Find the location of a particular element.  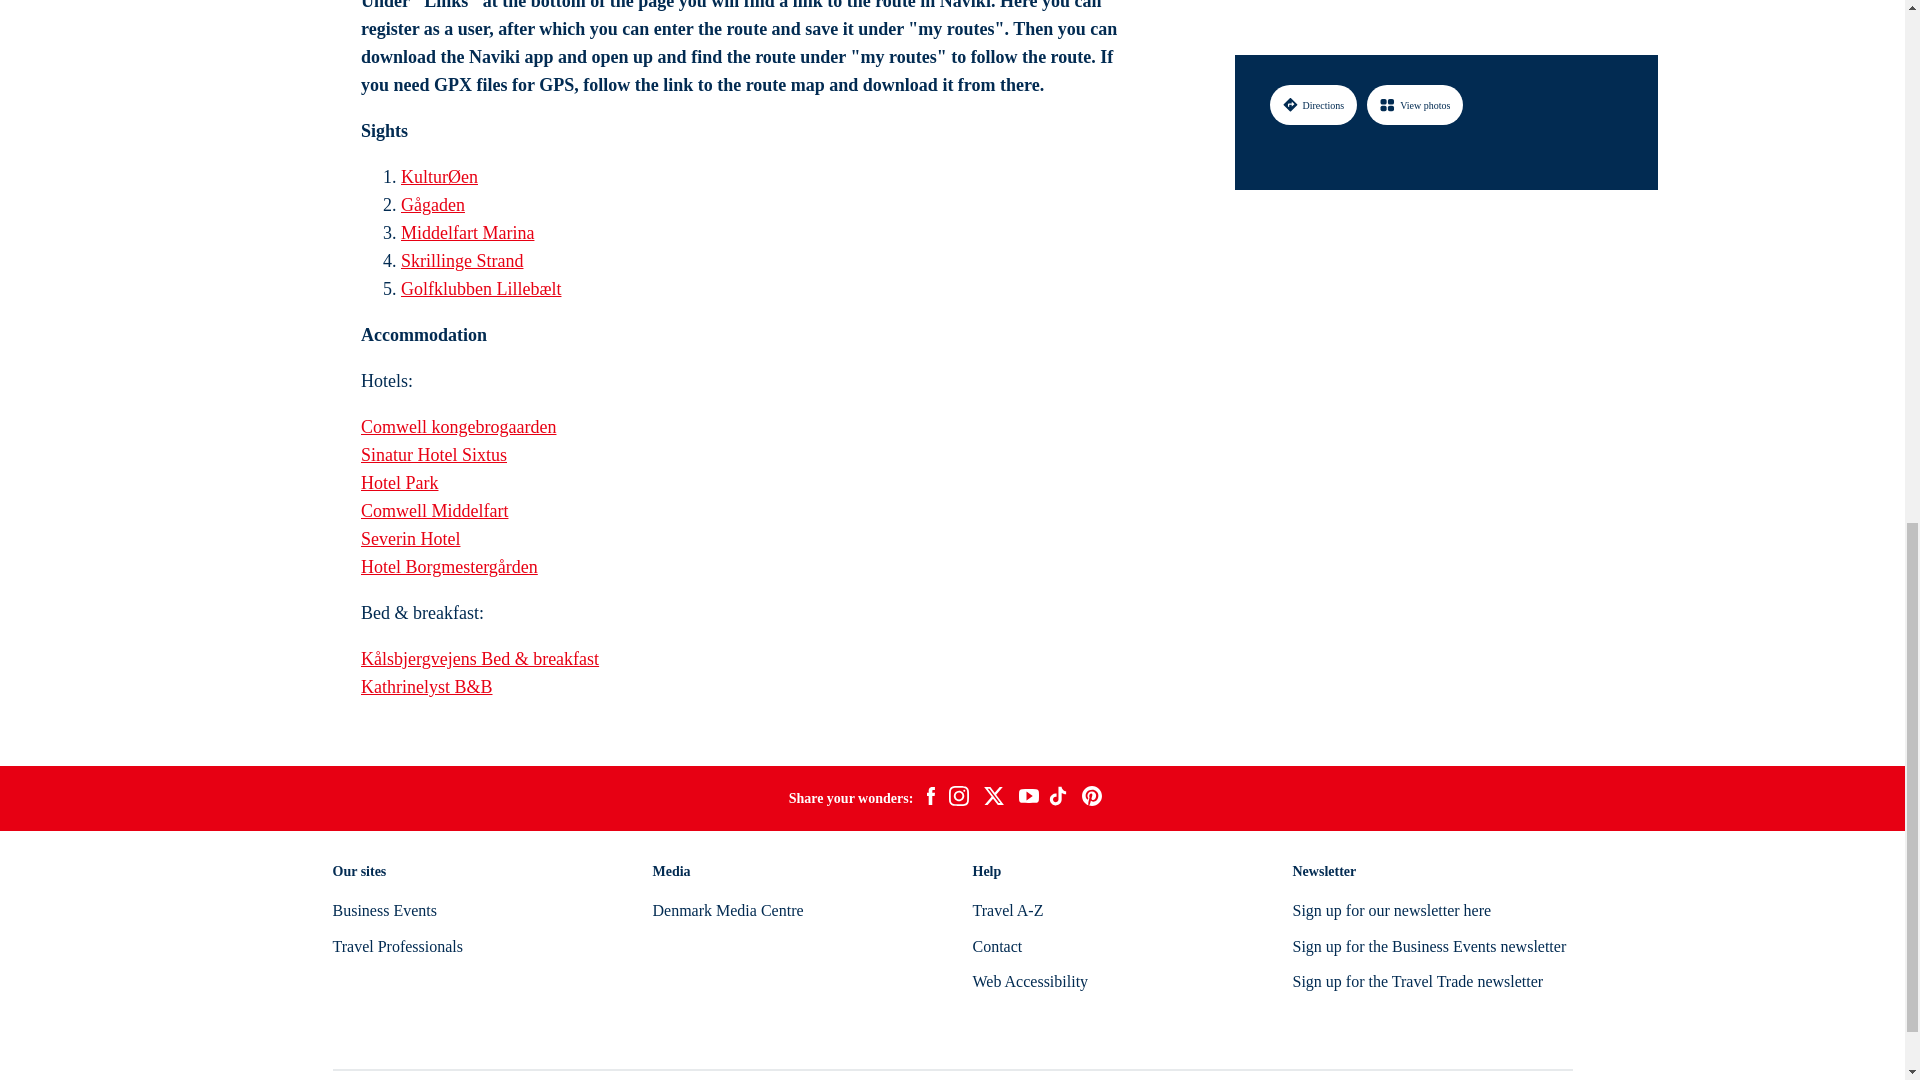

Business Events is located at coordinates (384, 910).